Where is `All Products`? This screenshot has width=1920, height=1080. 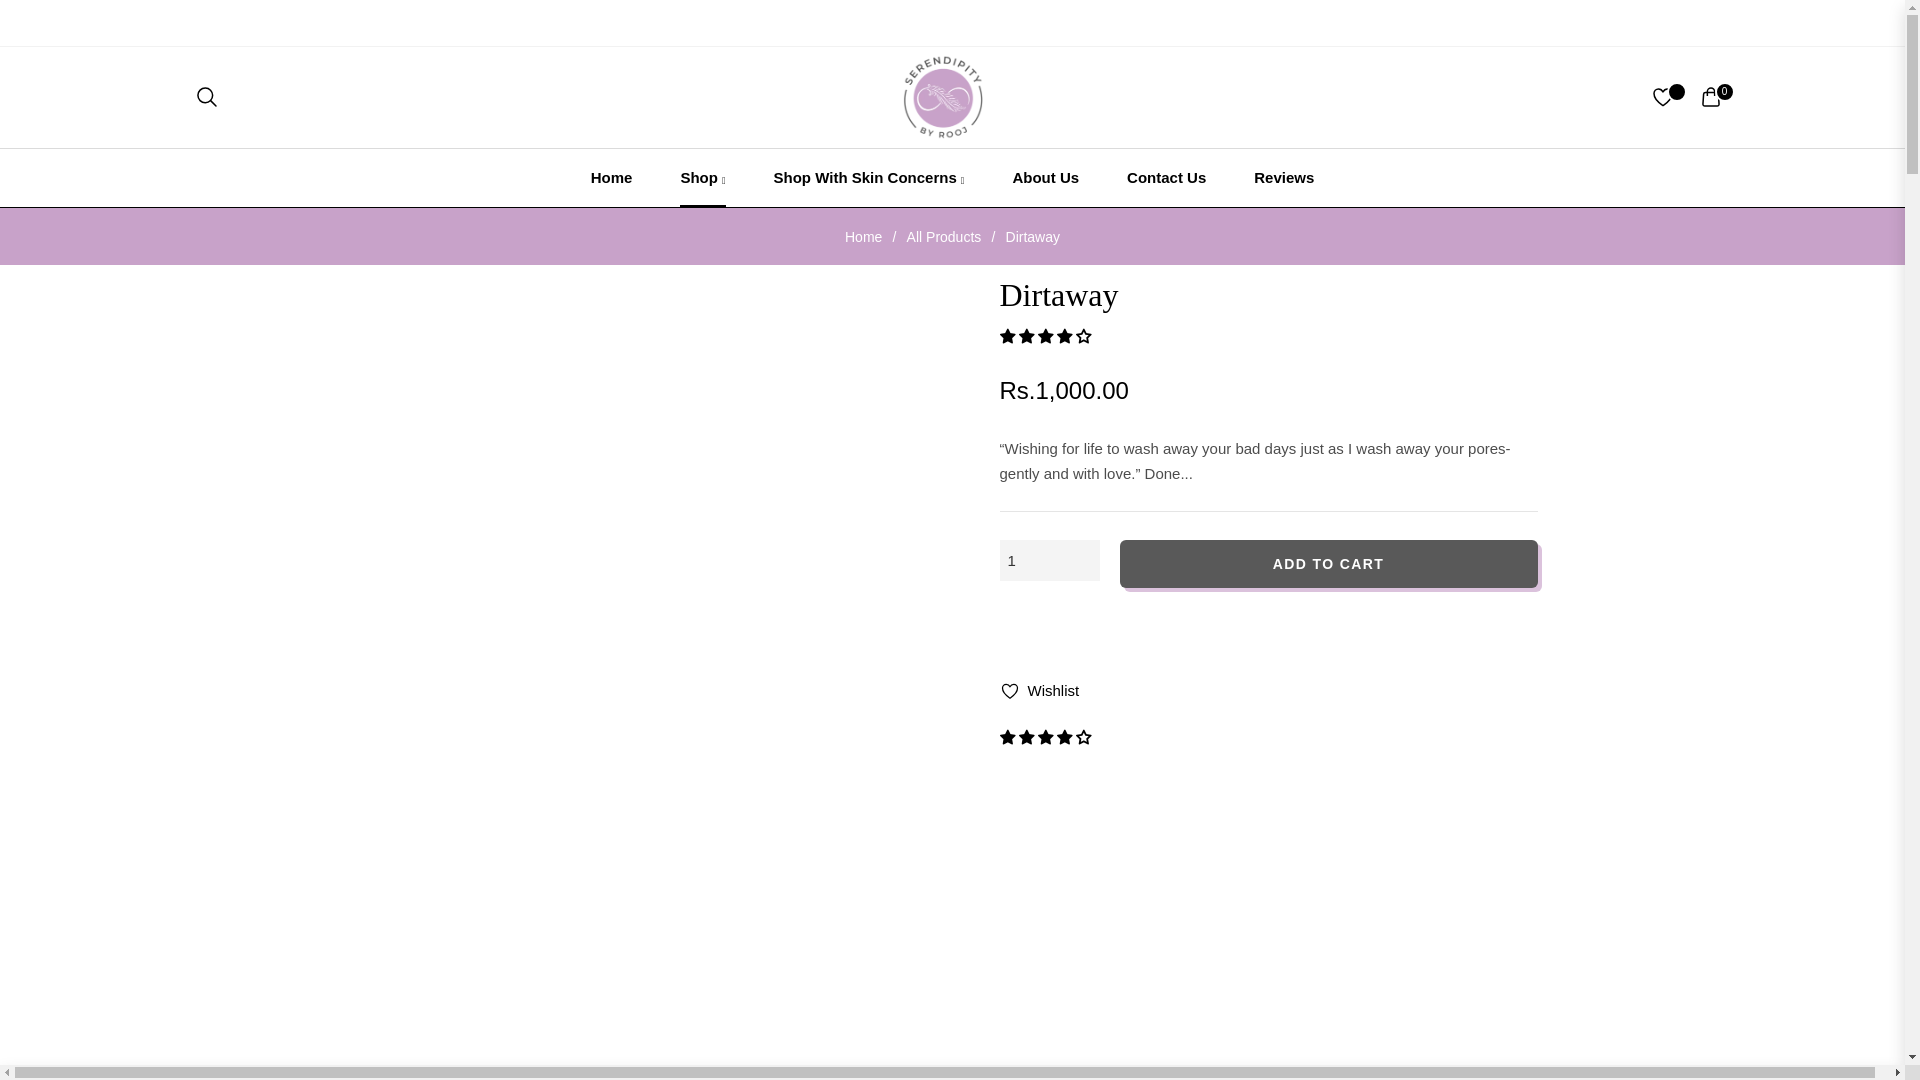
All Products is located at coordinates (944, 236).